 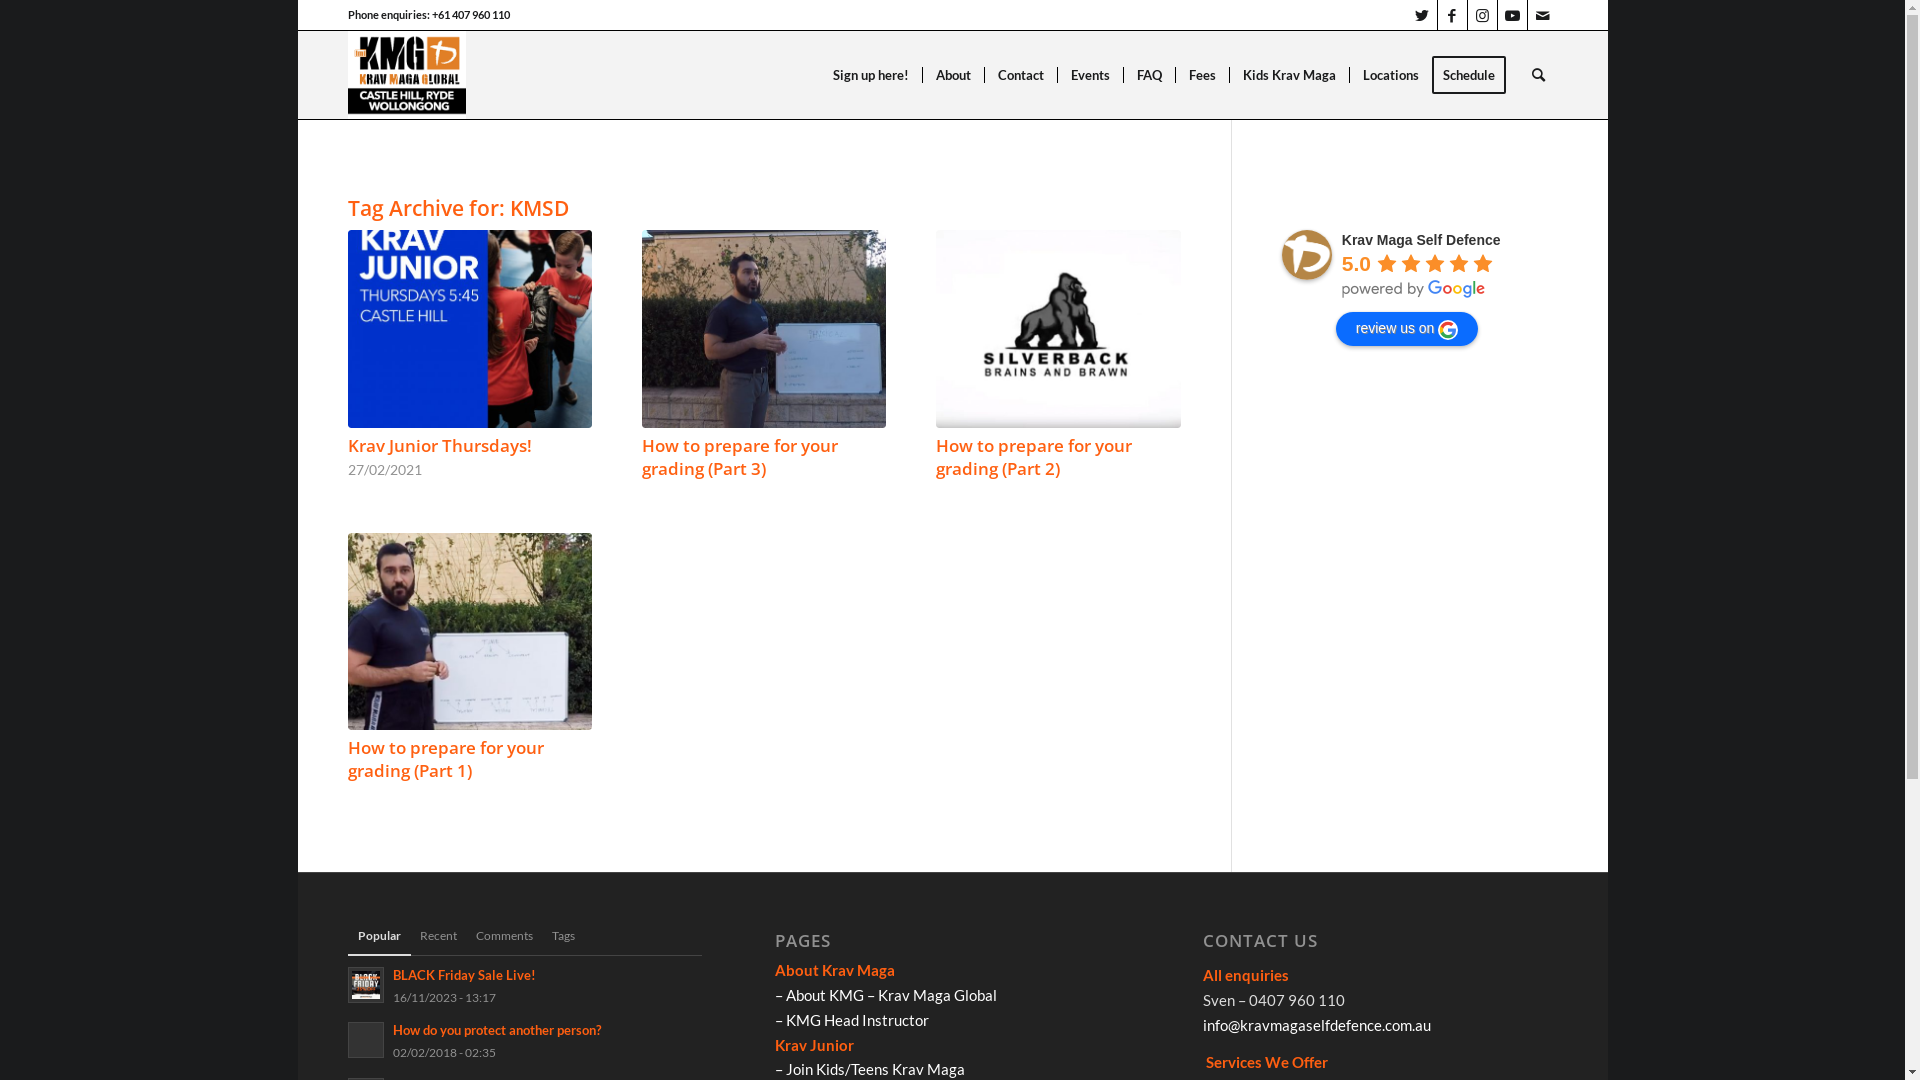 What do you see at coordinates (740, 457) in the screenshot?
I see `How to prepare for your grading (Part 3)` at bounding box center [740, 457].